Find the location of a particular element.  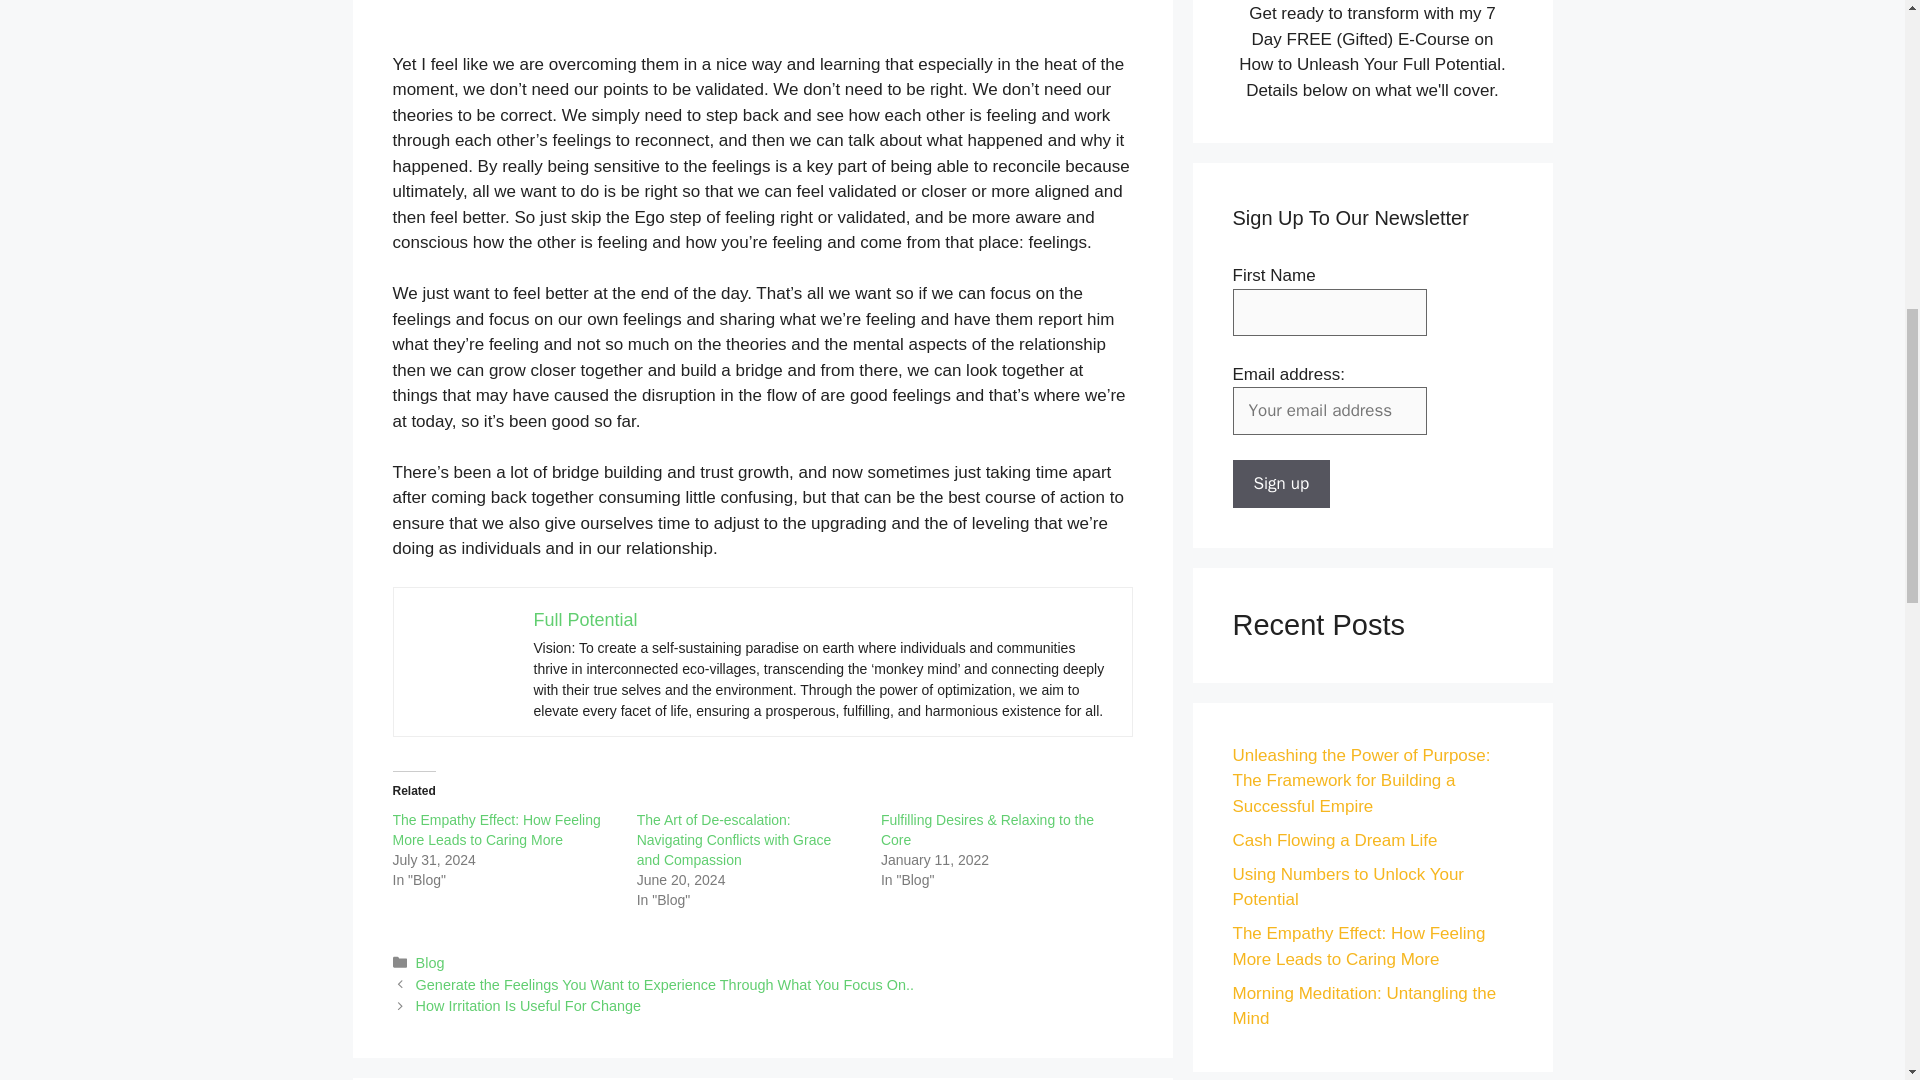

Sign up is located at coordinates (1281, 484).